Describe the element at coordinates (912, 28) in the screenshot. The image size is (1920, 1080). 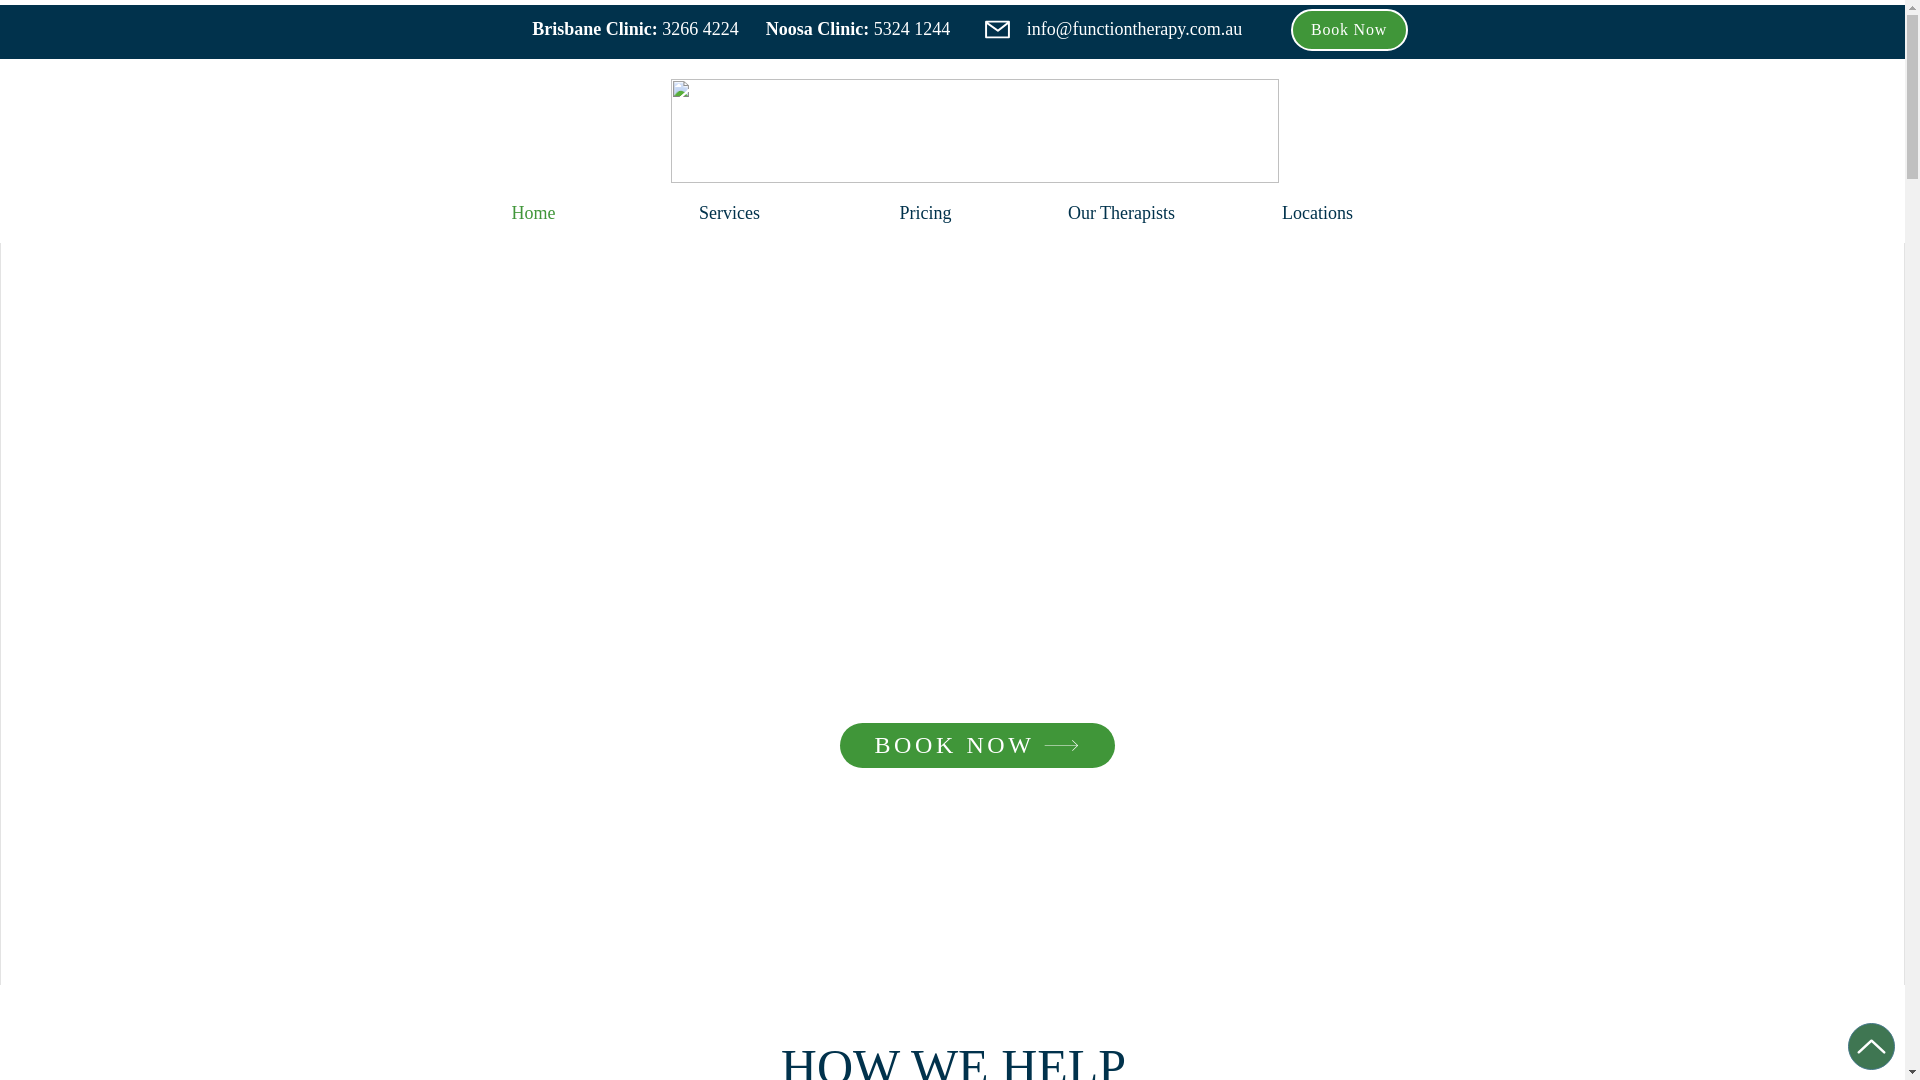
I see `5324 1244` at that location.